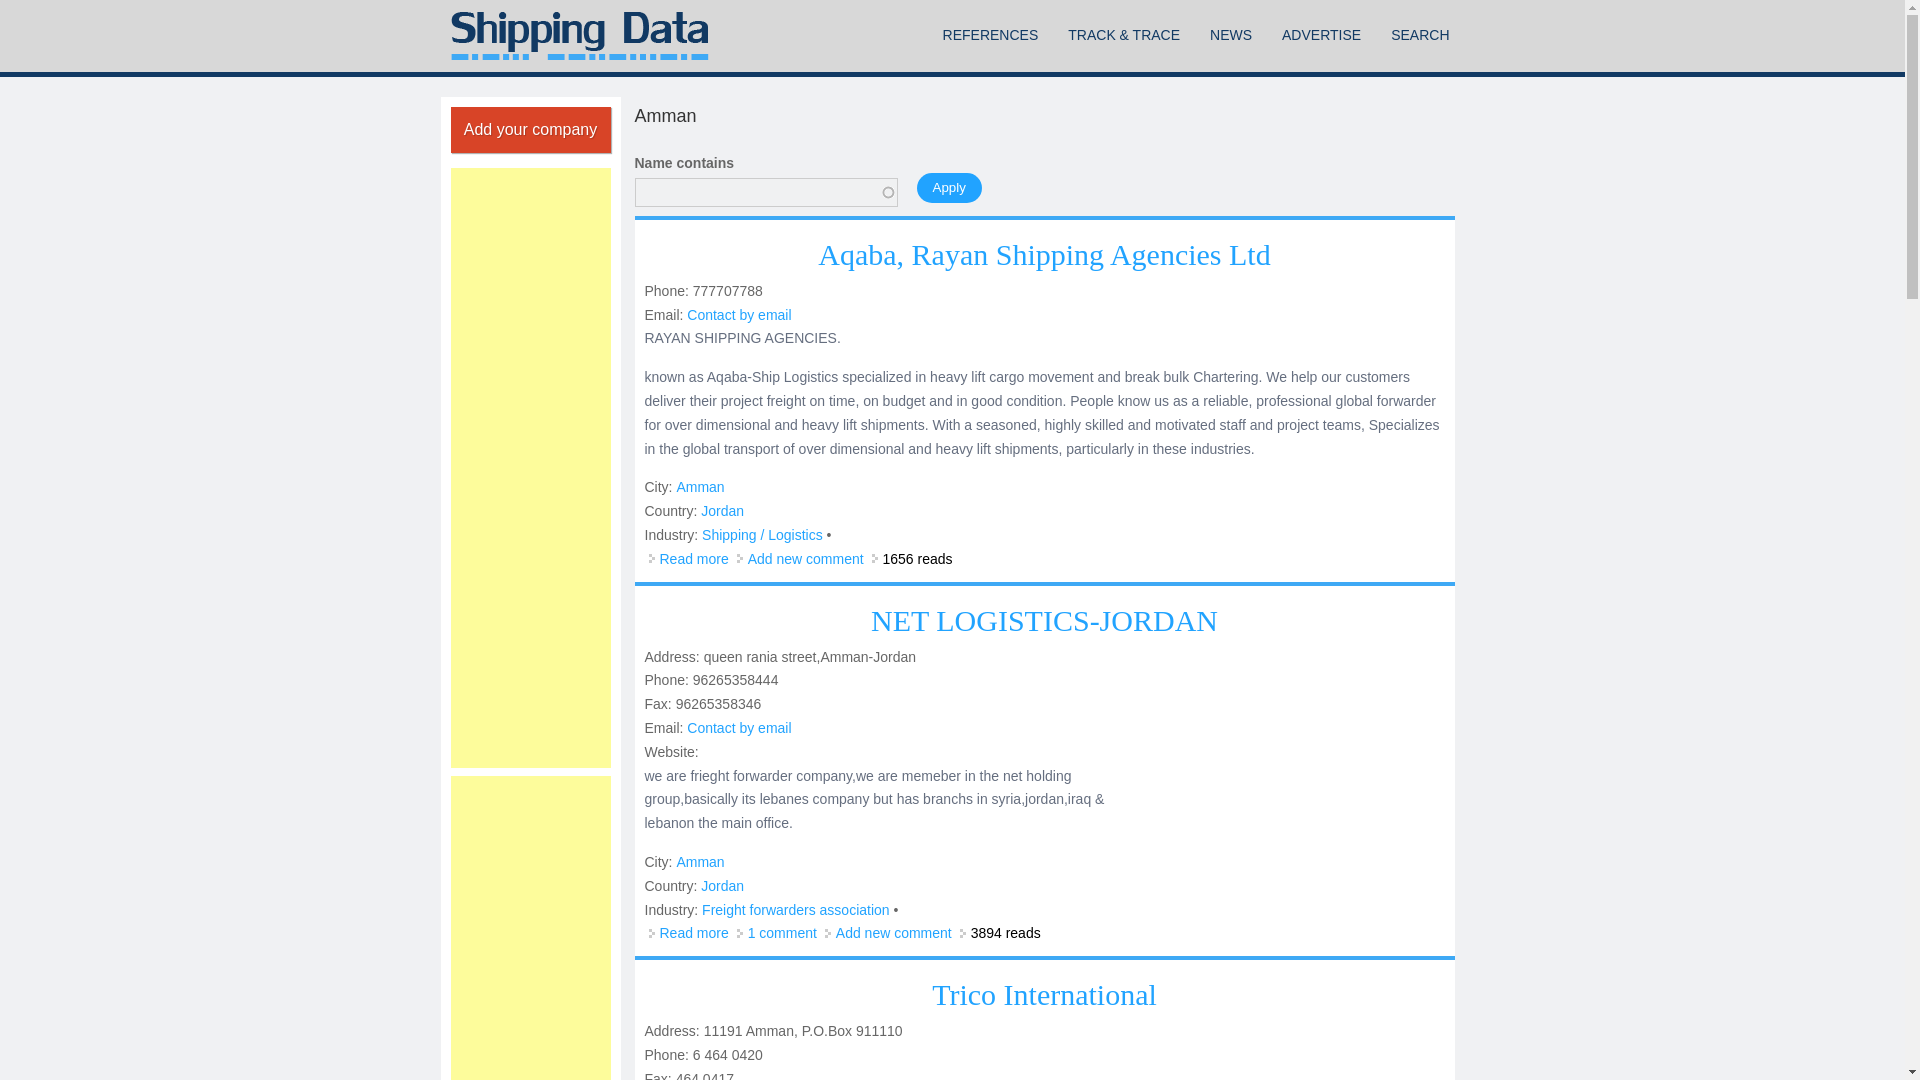  What do you see at coordinates (1322, 35) in the screenshot?
I see `ADVERTISE` at bounding box center [1322, 35].